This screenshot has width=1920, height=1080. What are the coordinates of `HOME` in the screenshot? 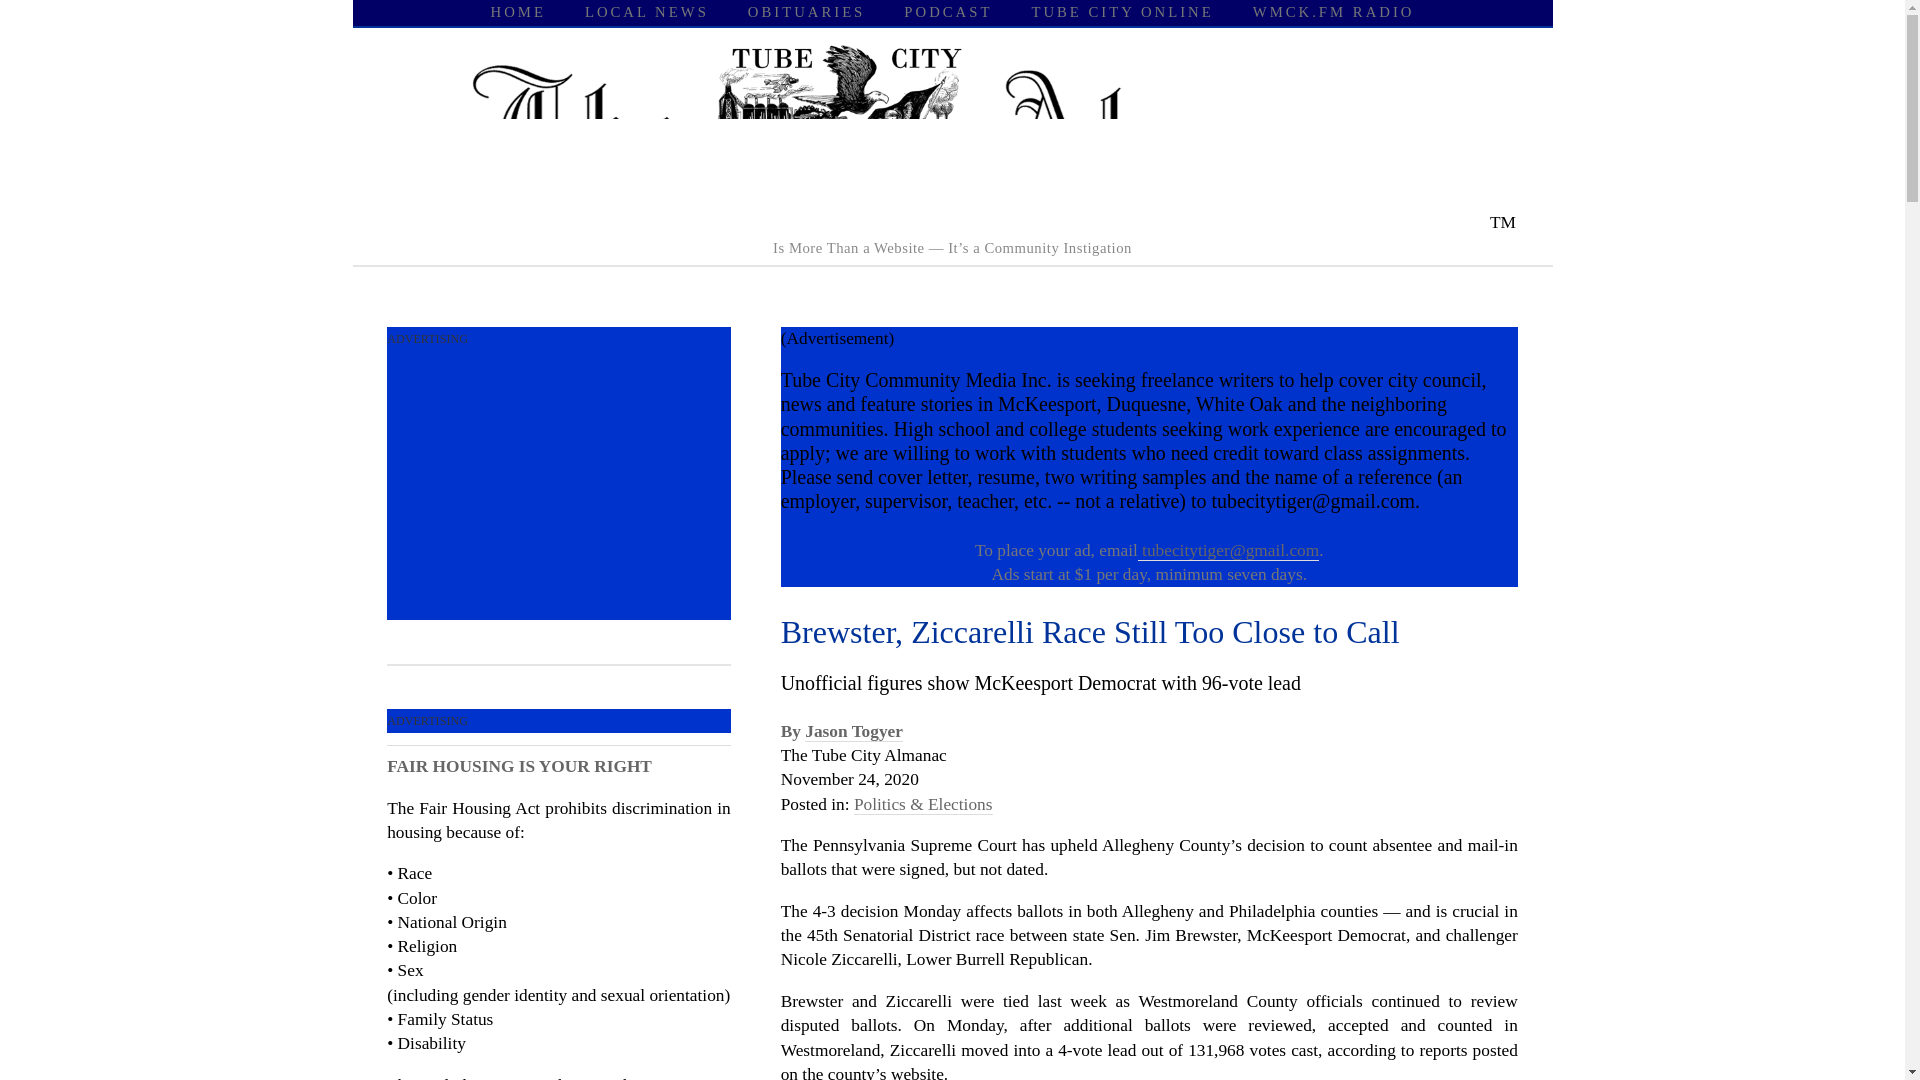 It's located at (518, 12).